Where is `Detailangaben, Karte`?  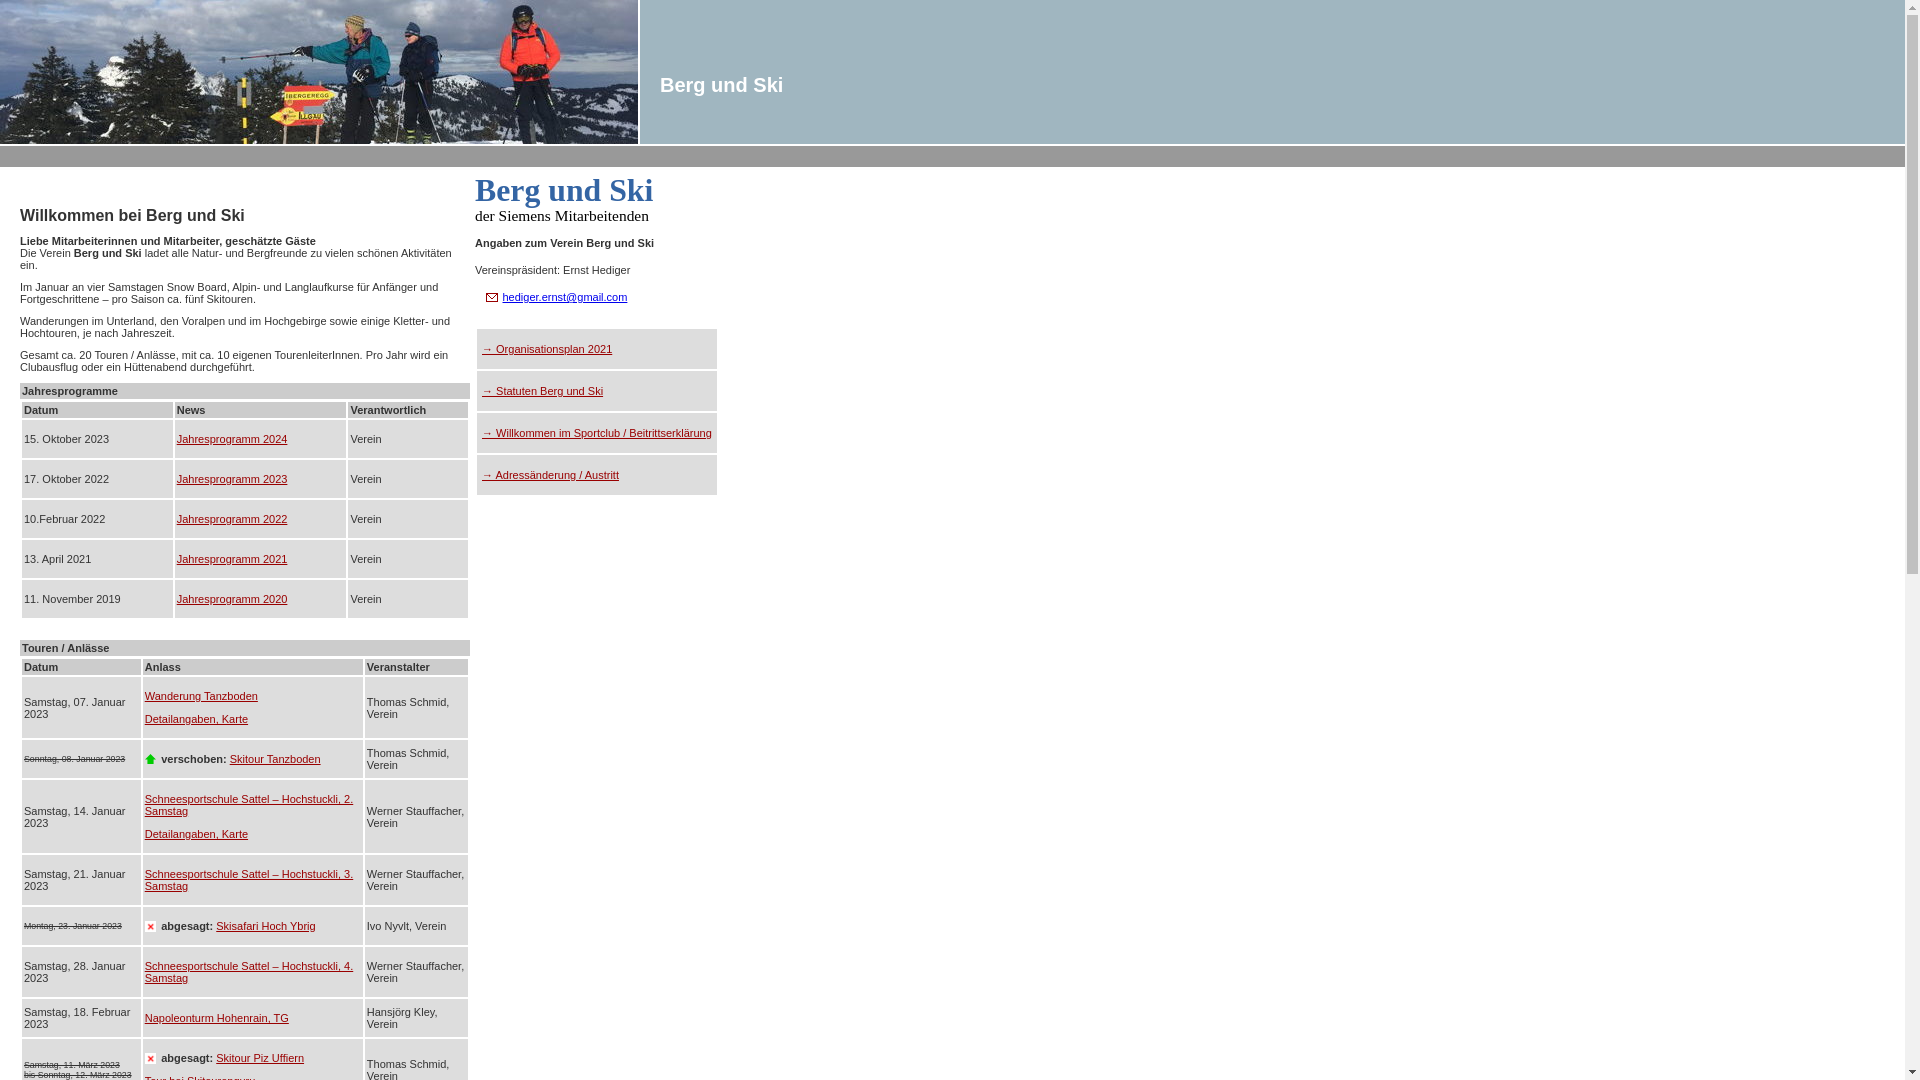 Detailangaben, Karte is located at coordinates (196, 834).